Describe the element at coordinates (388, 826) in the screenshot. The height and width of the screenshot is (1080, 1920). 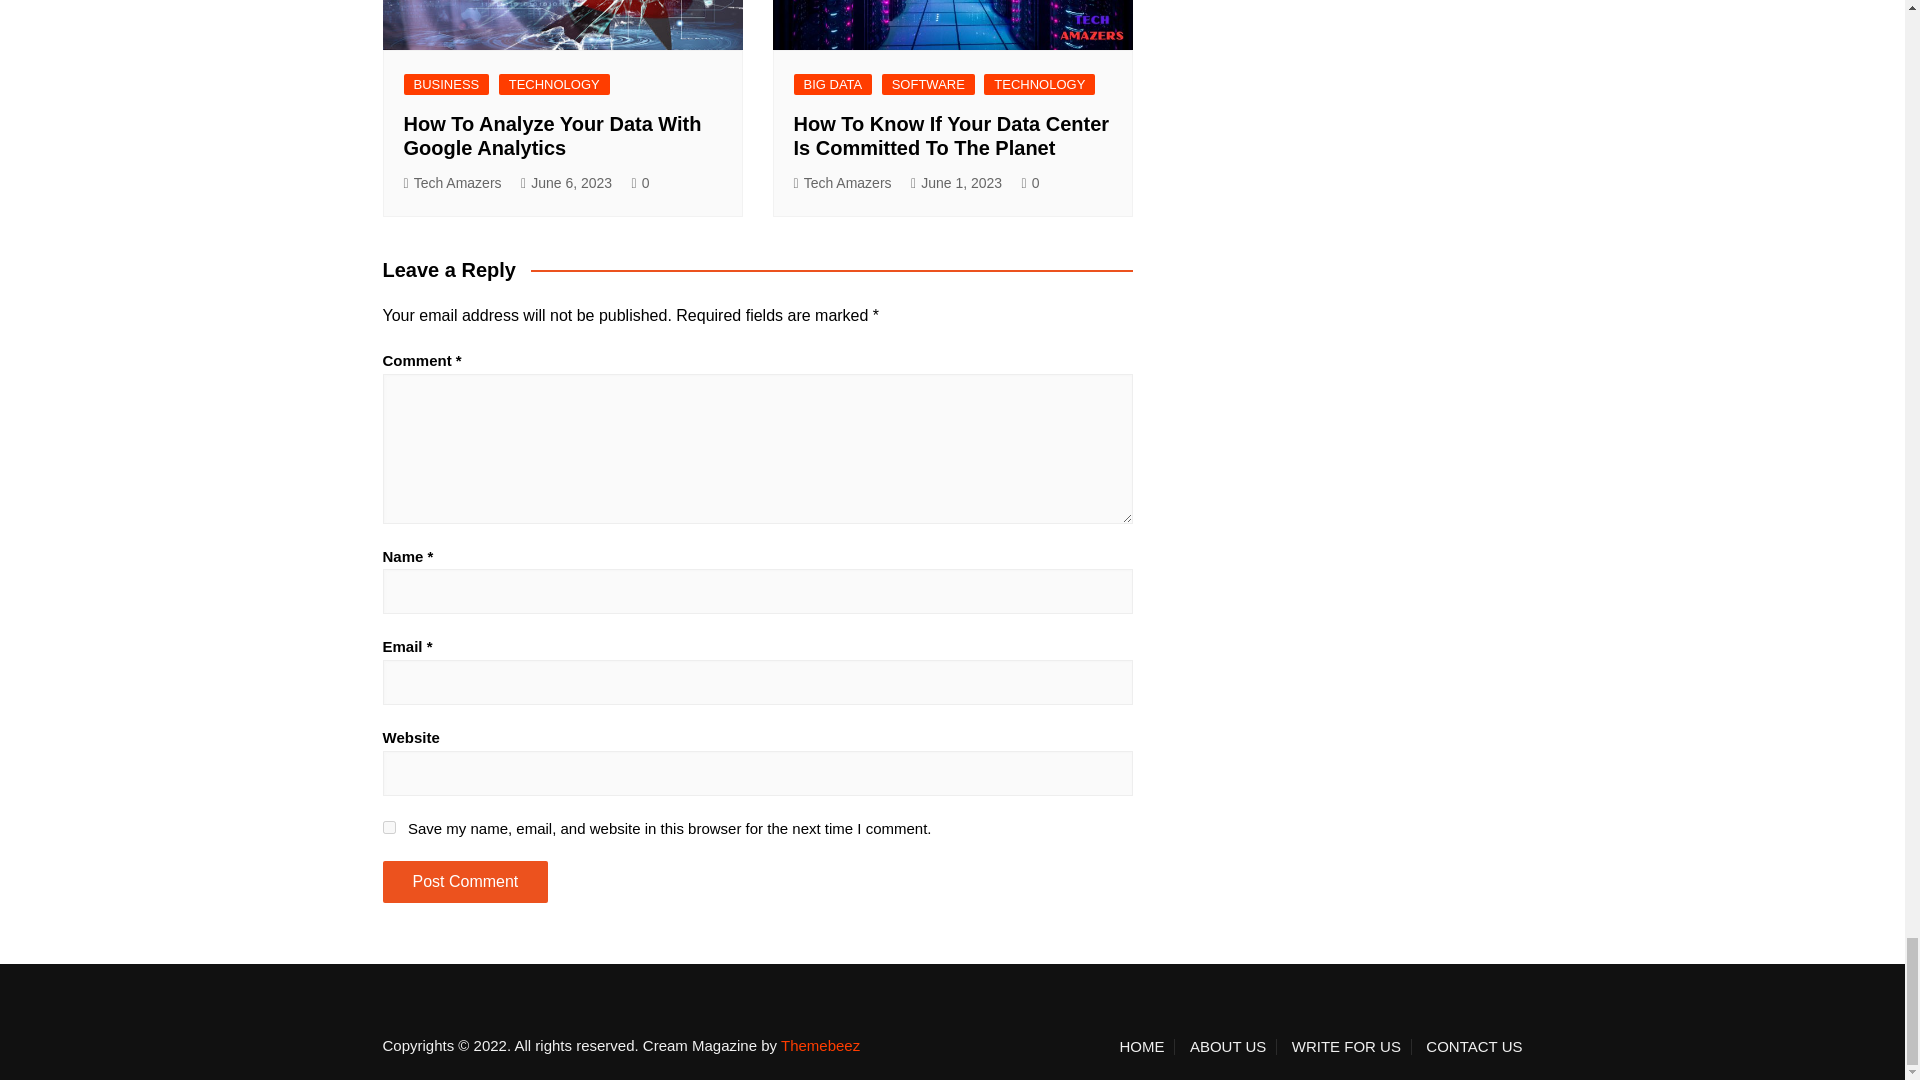
I see `yes` at that location.